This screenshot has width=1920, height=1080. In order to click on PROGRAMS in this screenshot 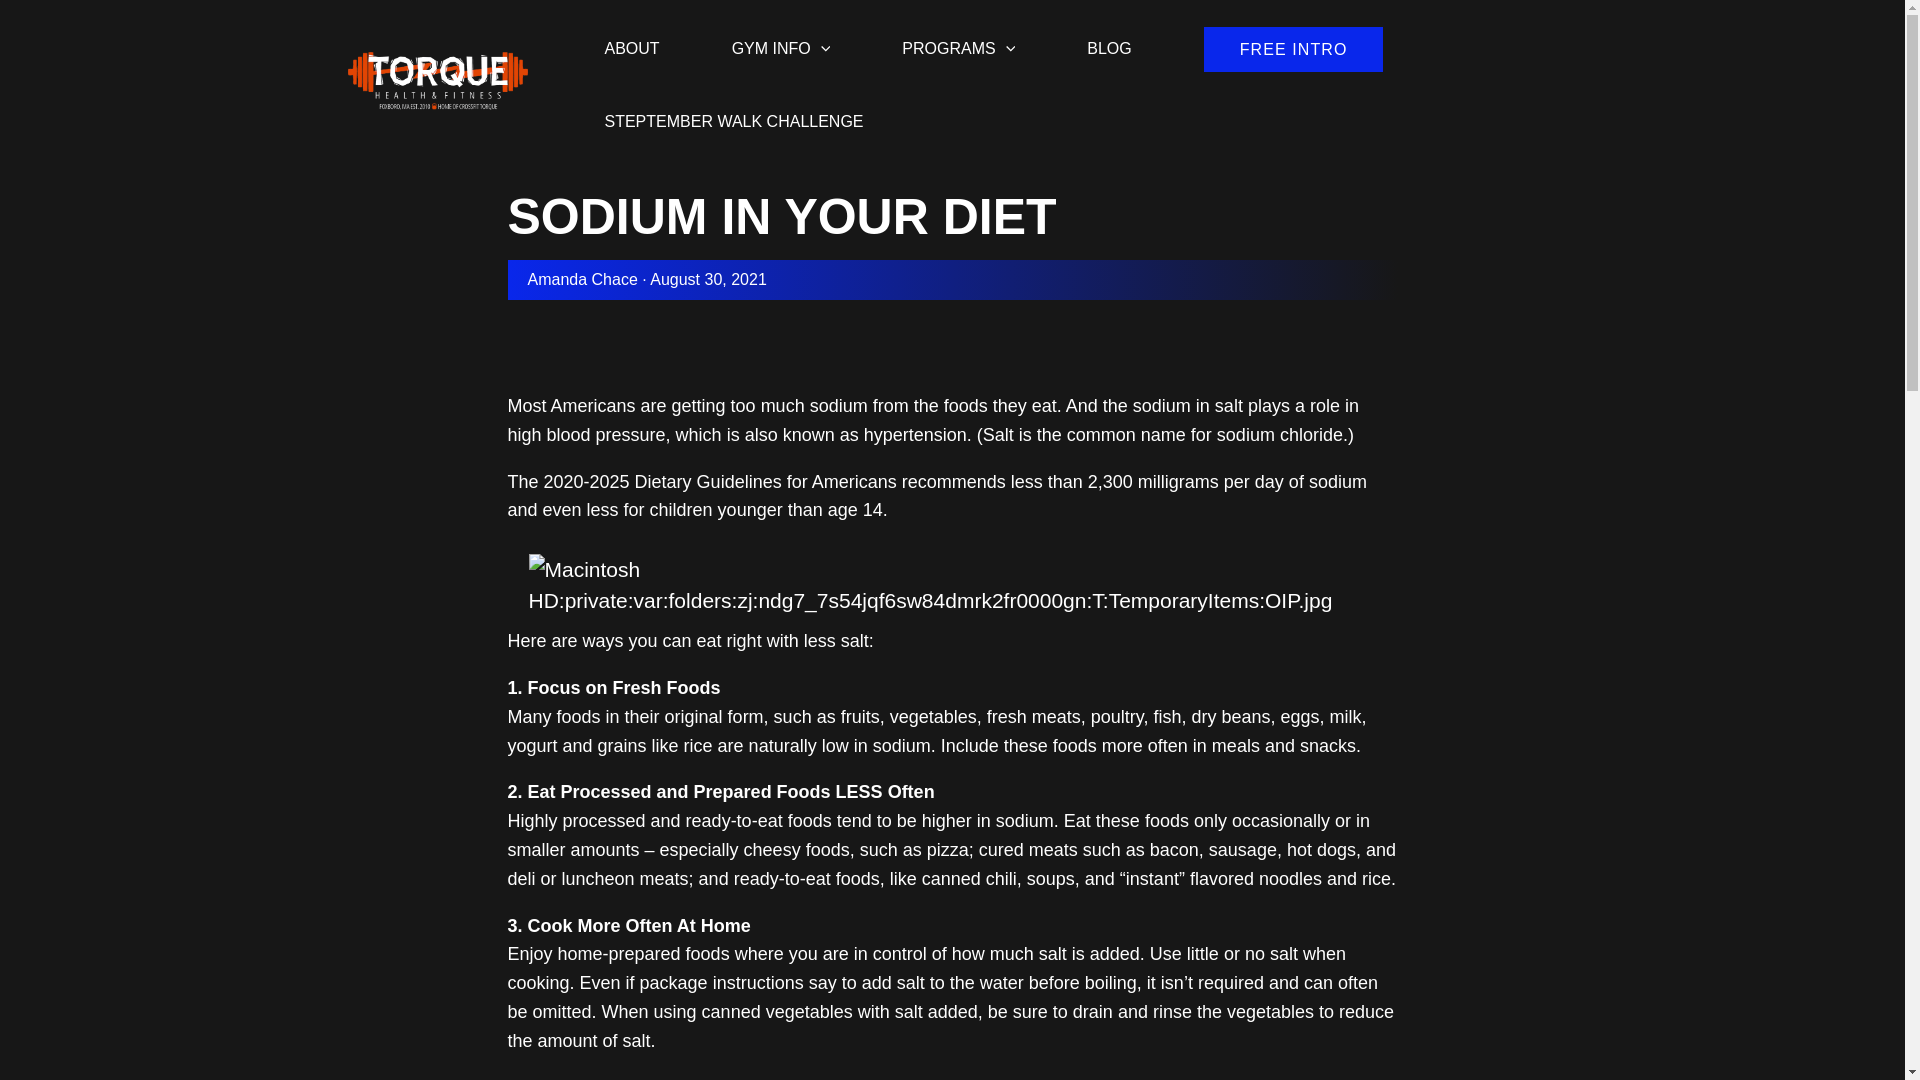, I will do `click(958, 36)`.